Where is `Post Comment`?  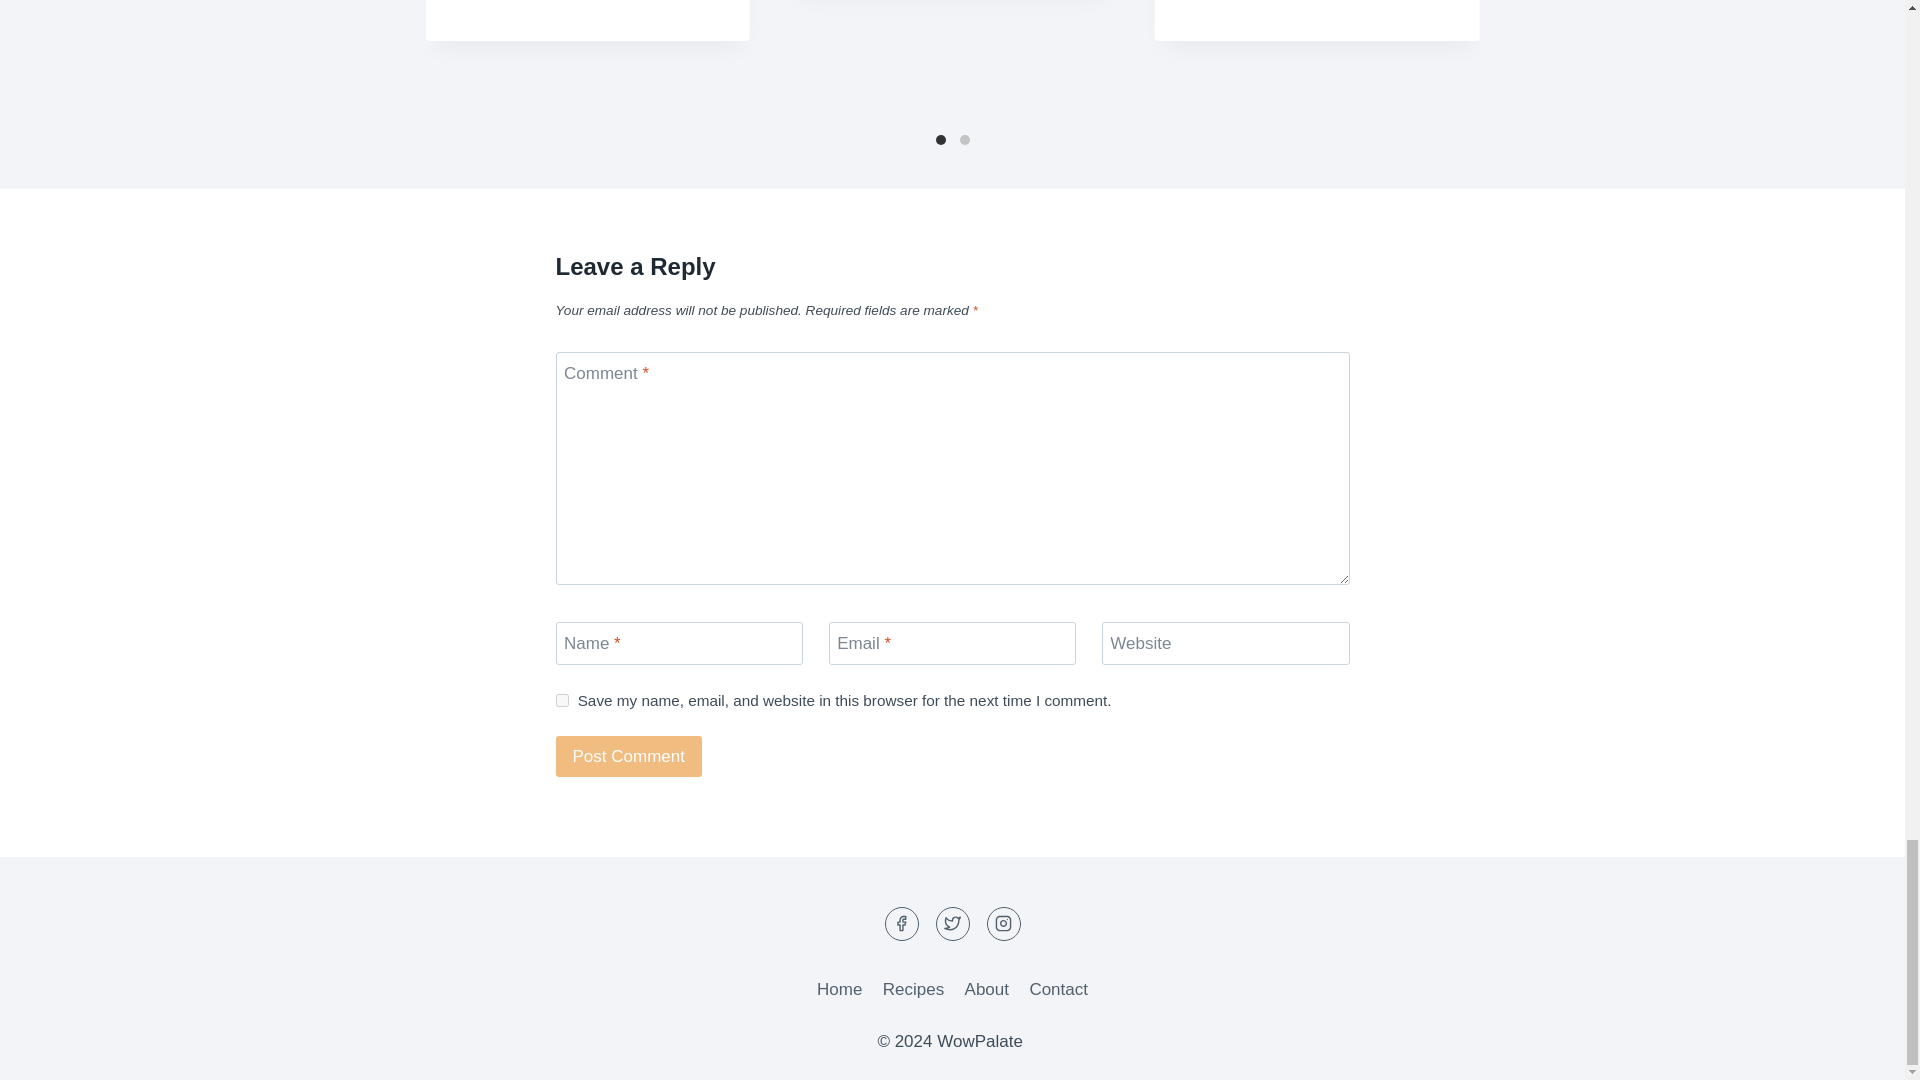 Post Comment is located at coordinates (629, 756).